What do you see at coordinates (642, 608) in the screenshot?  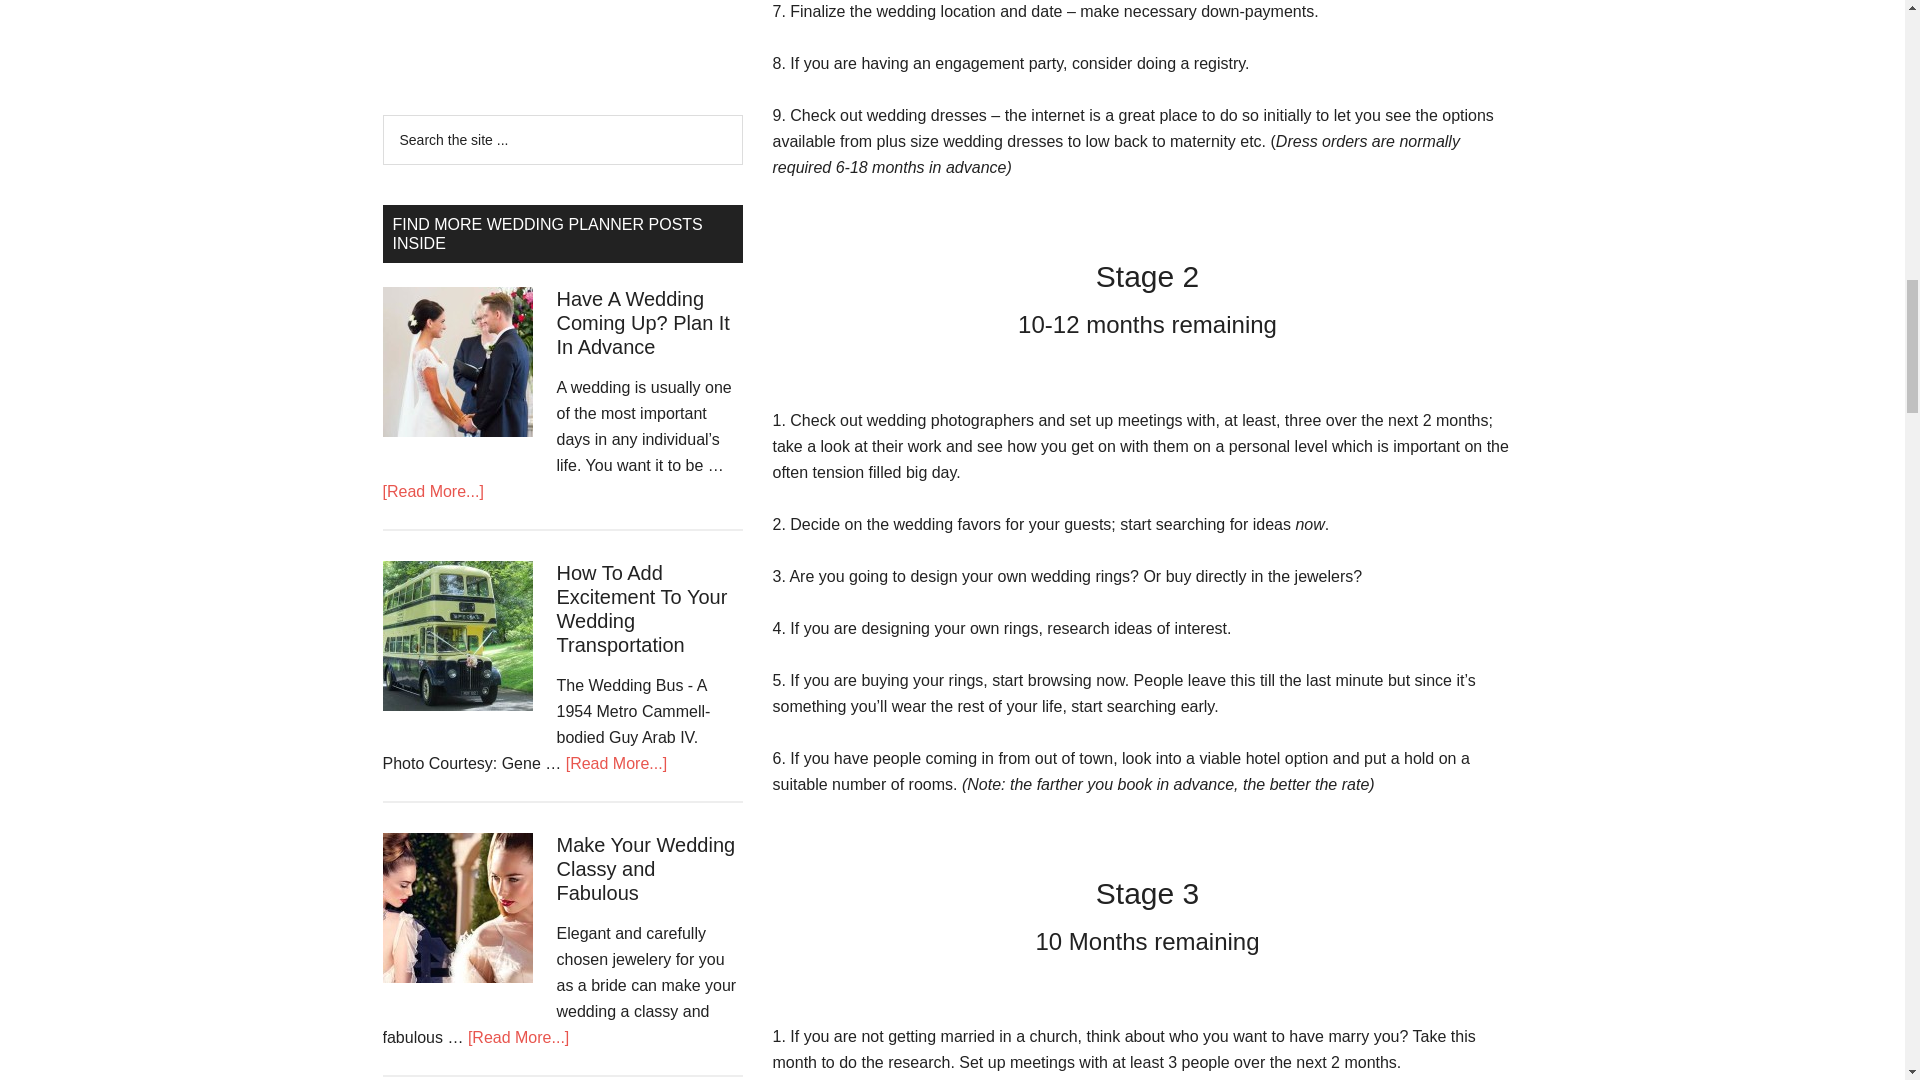 I see `How To Add Excitement To Your Wedding Transportation` at bounding box center [642, 608].